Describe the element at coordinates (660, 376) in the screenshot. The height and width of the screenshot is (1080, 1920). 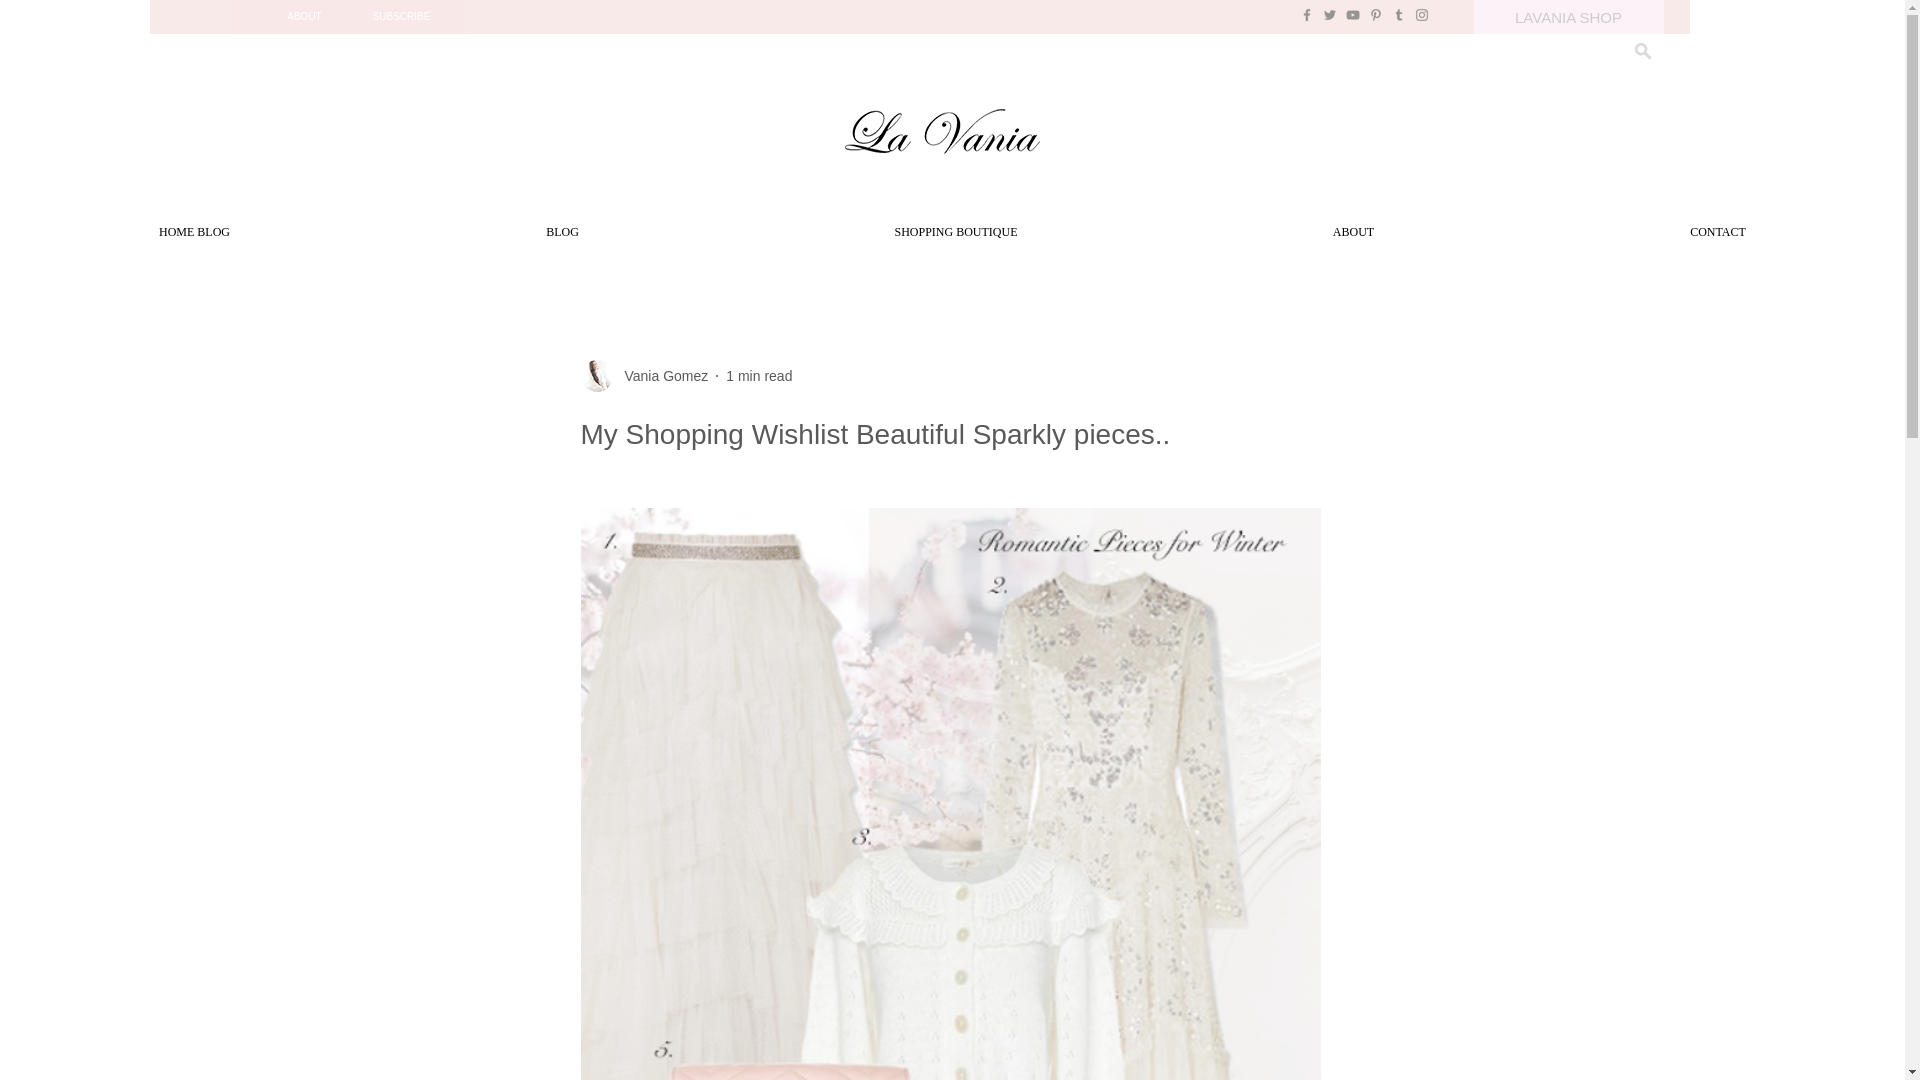
I see `Vania Gomez` at that location.